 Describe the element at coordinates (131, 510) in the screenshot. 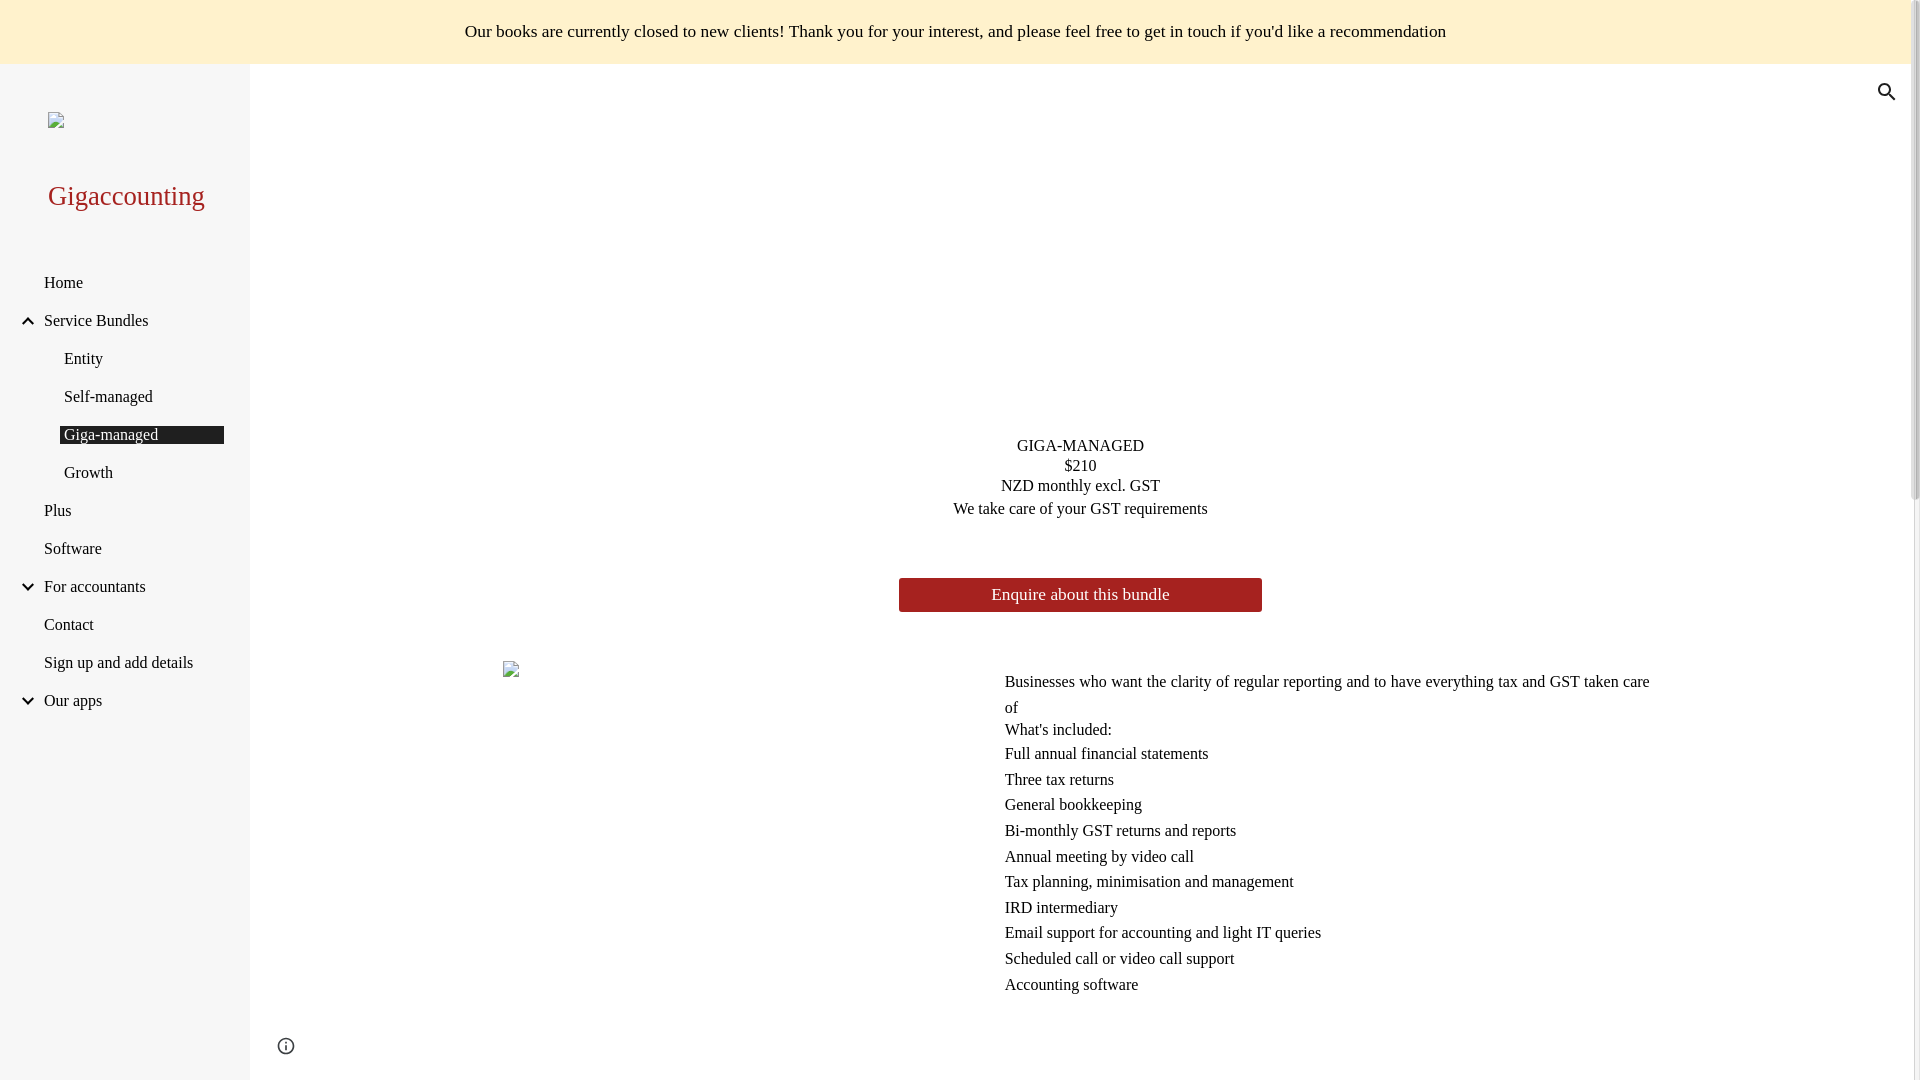

I see `Plus` at that location.